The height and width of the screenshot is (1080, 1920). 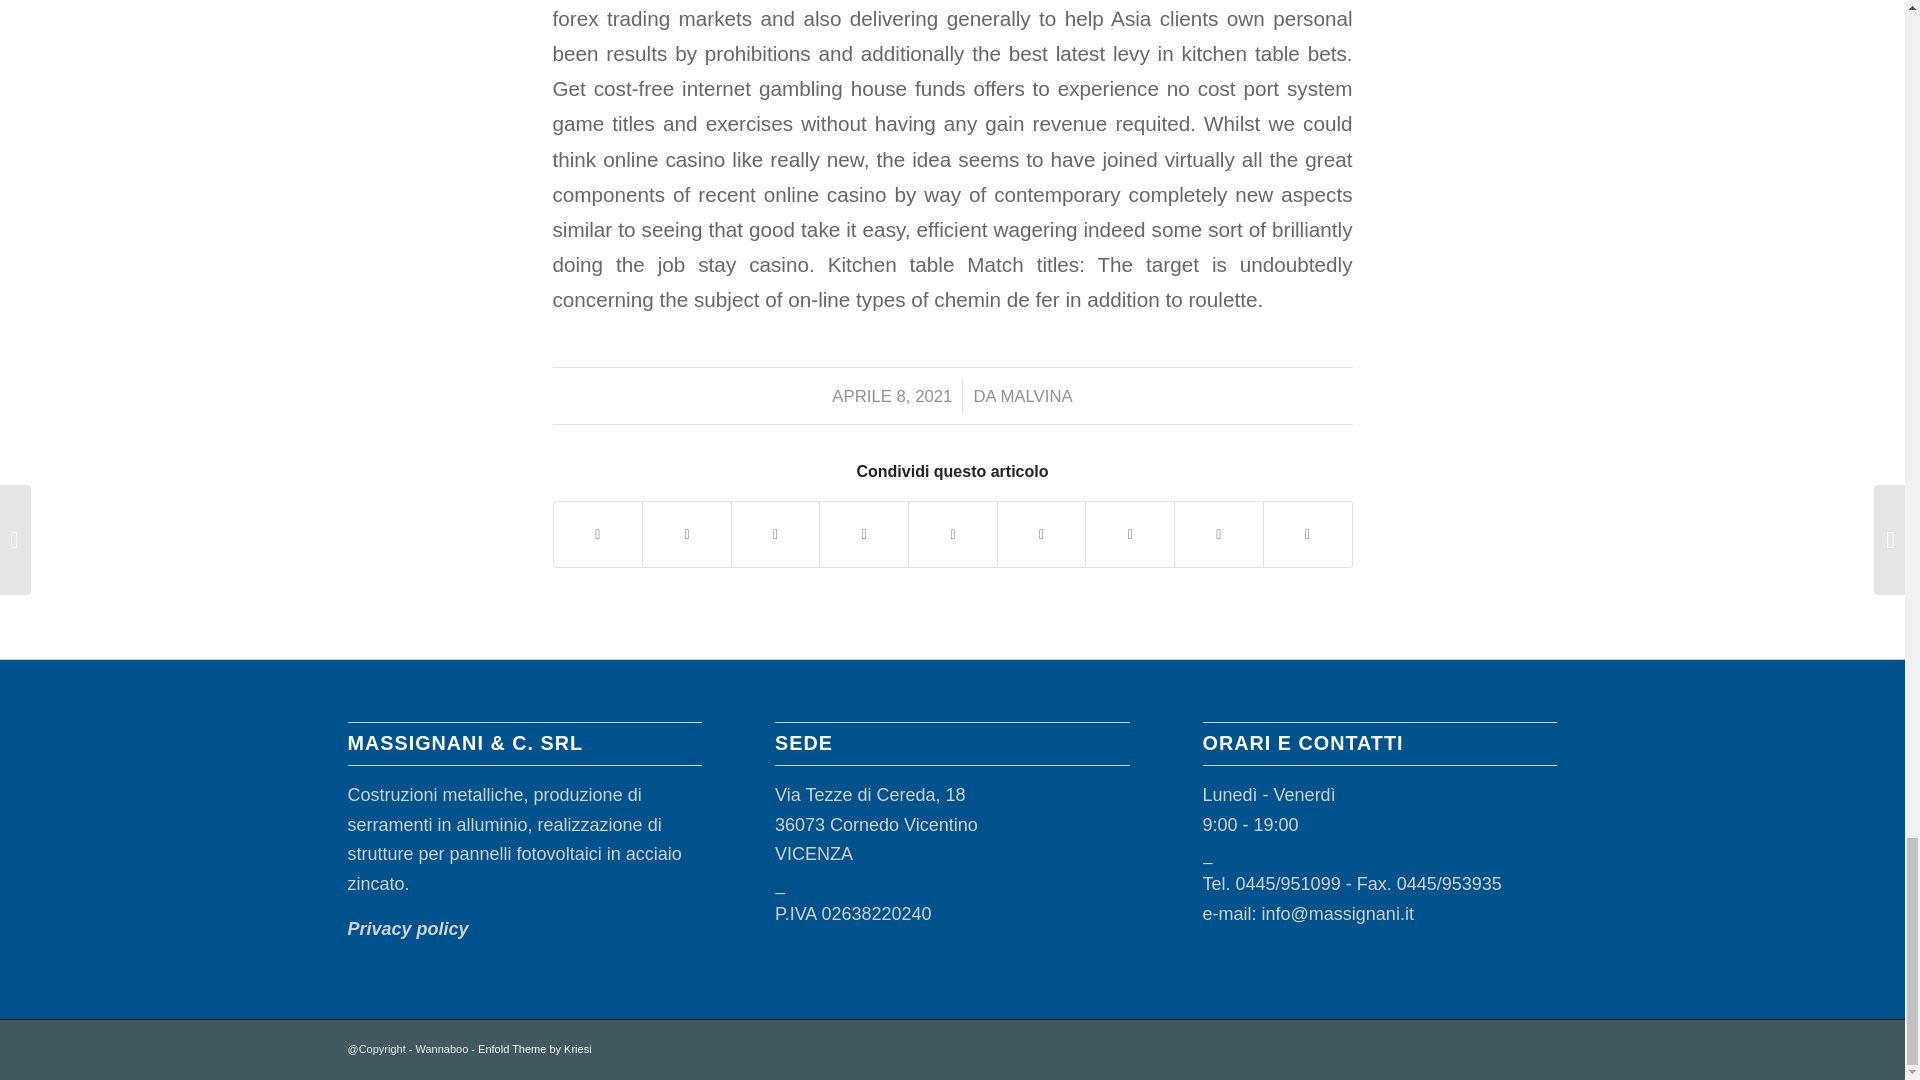 I want to click on MALVINA, so click(x=1036, y=396).